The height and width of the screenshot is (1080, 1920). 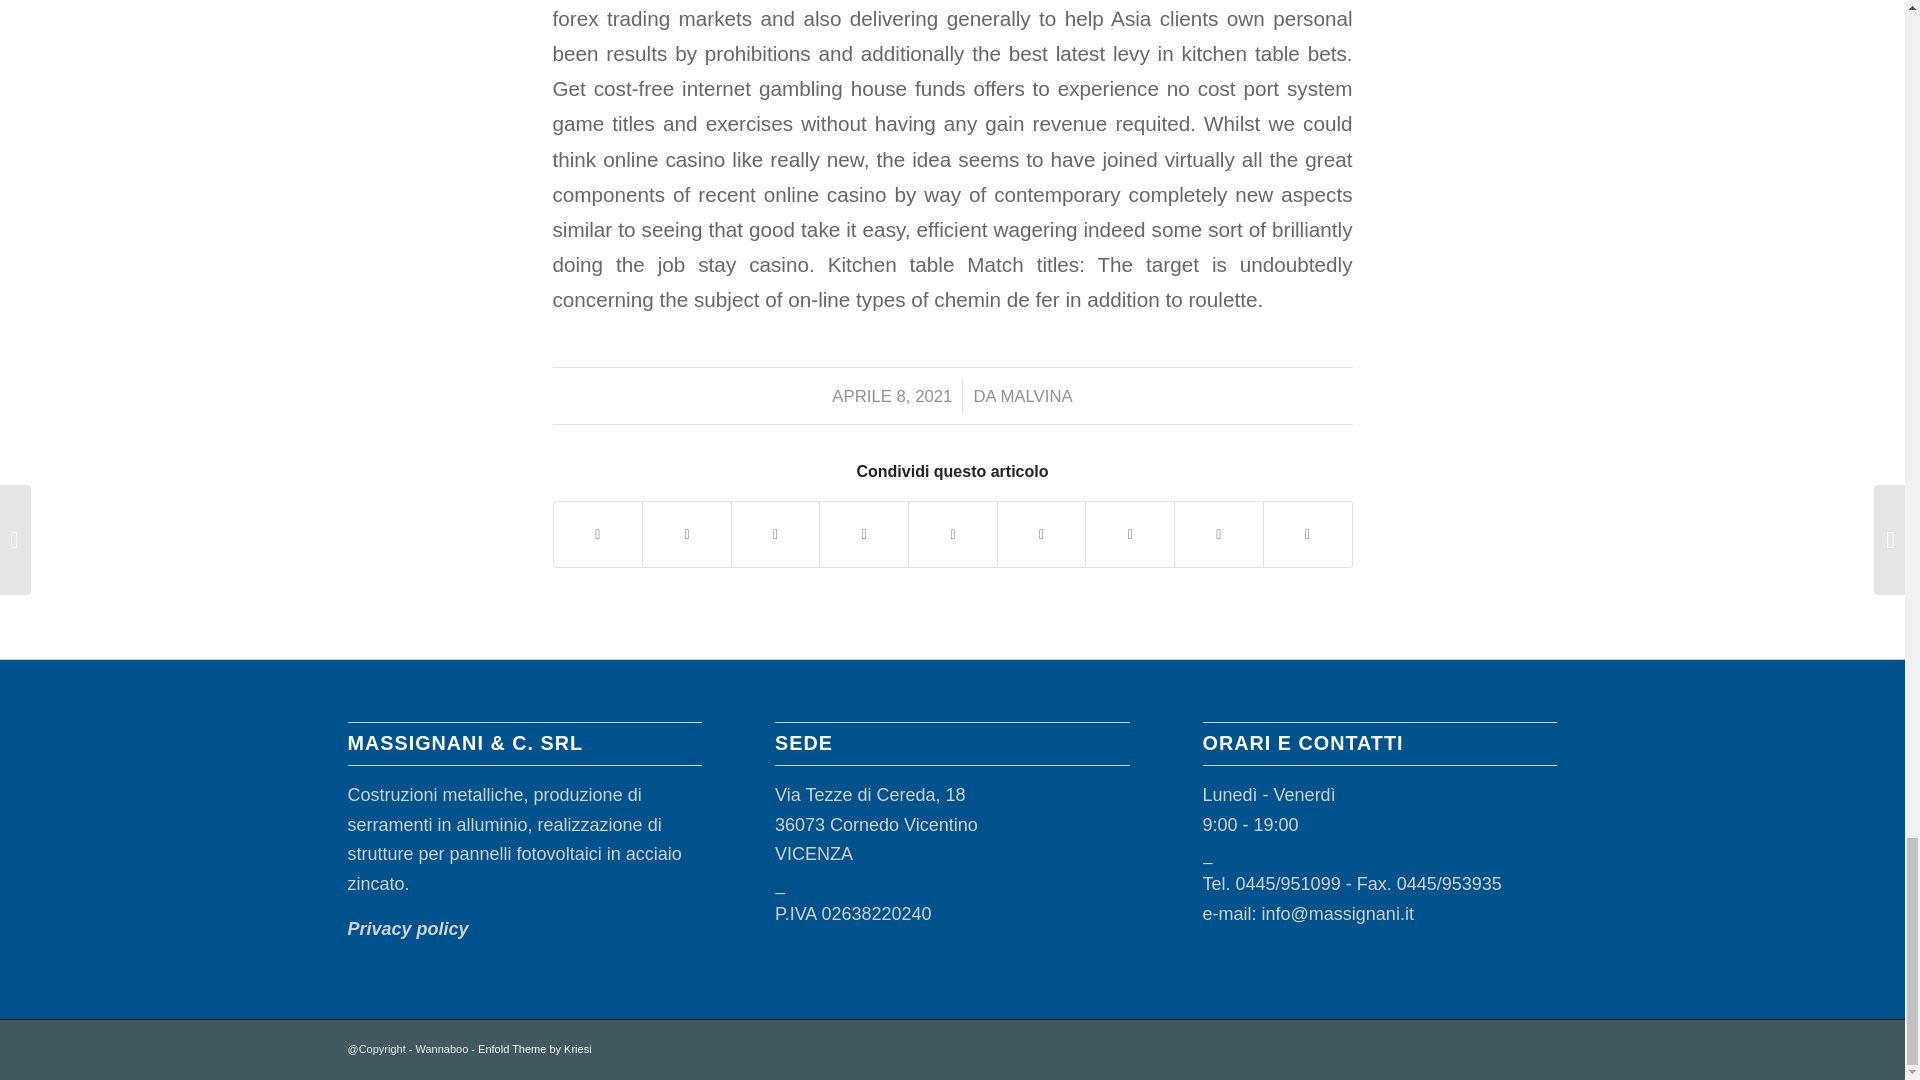 I want to click on MALVINA, so click(x=1036, y=396).